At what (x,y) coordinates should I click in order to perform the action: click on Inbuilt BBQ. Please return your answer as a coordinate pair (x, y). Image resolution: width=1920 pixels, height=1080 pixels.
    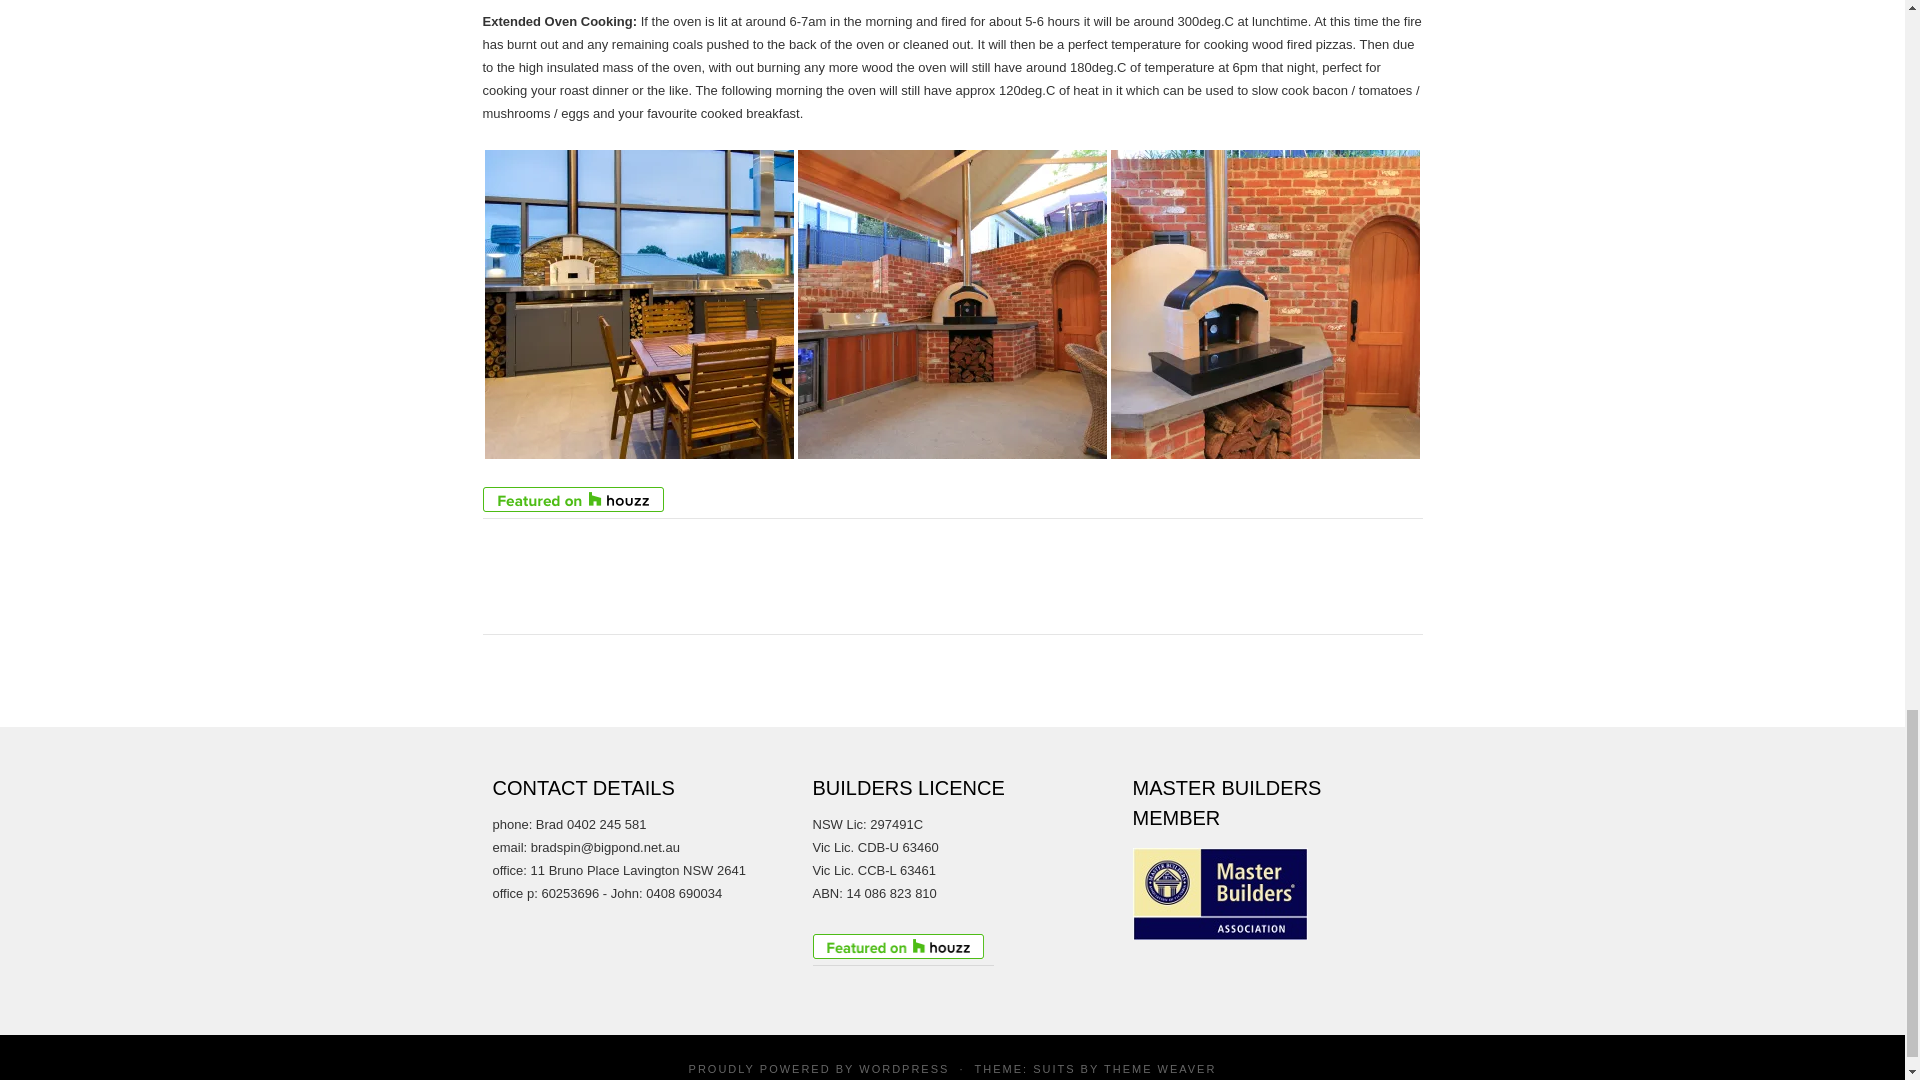
    Looking at the image, I should click on (952, 304).